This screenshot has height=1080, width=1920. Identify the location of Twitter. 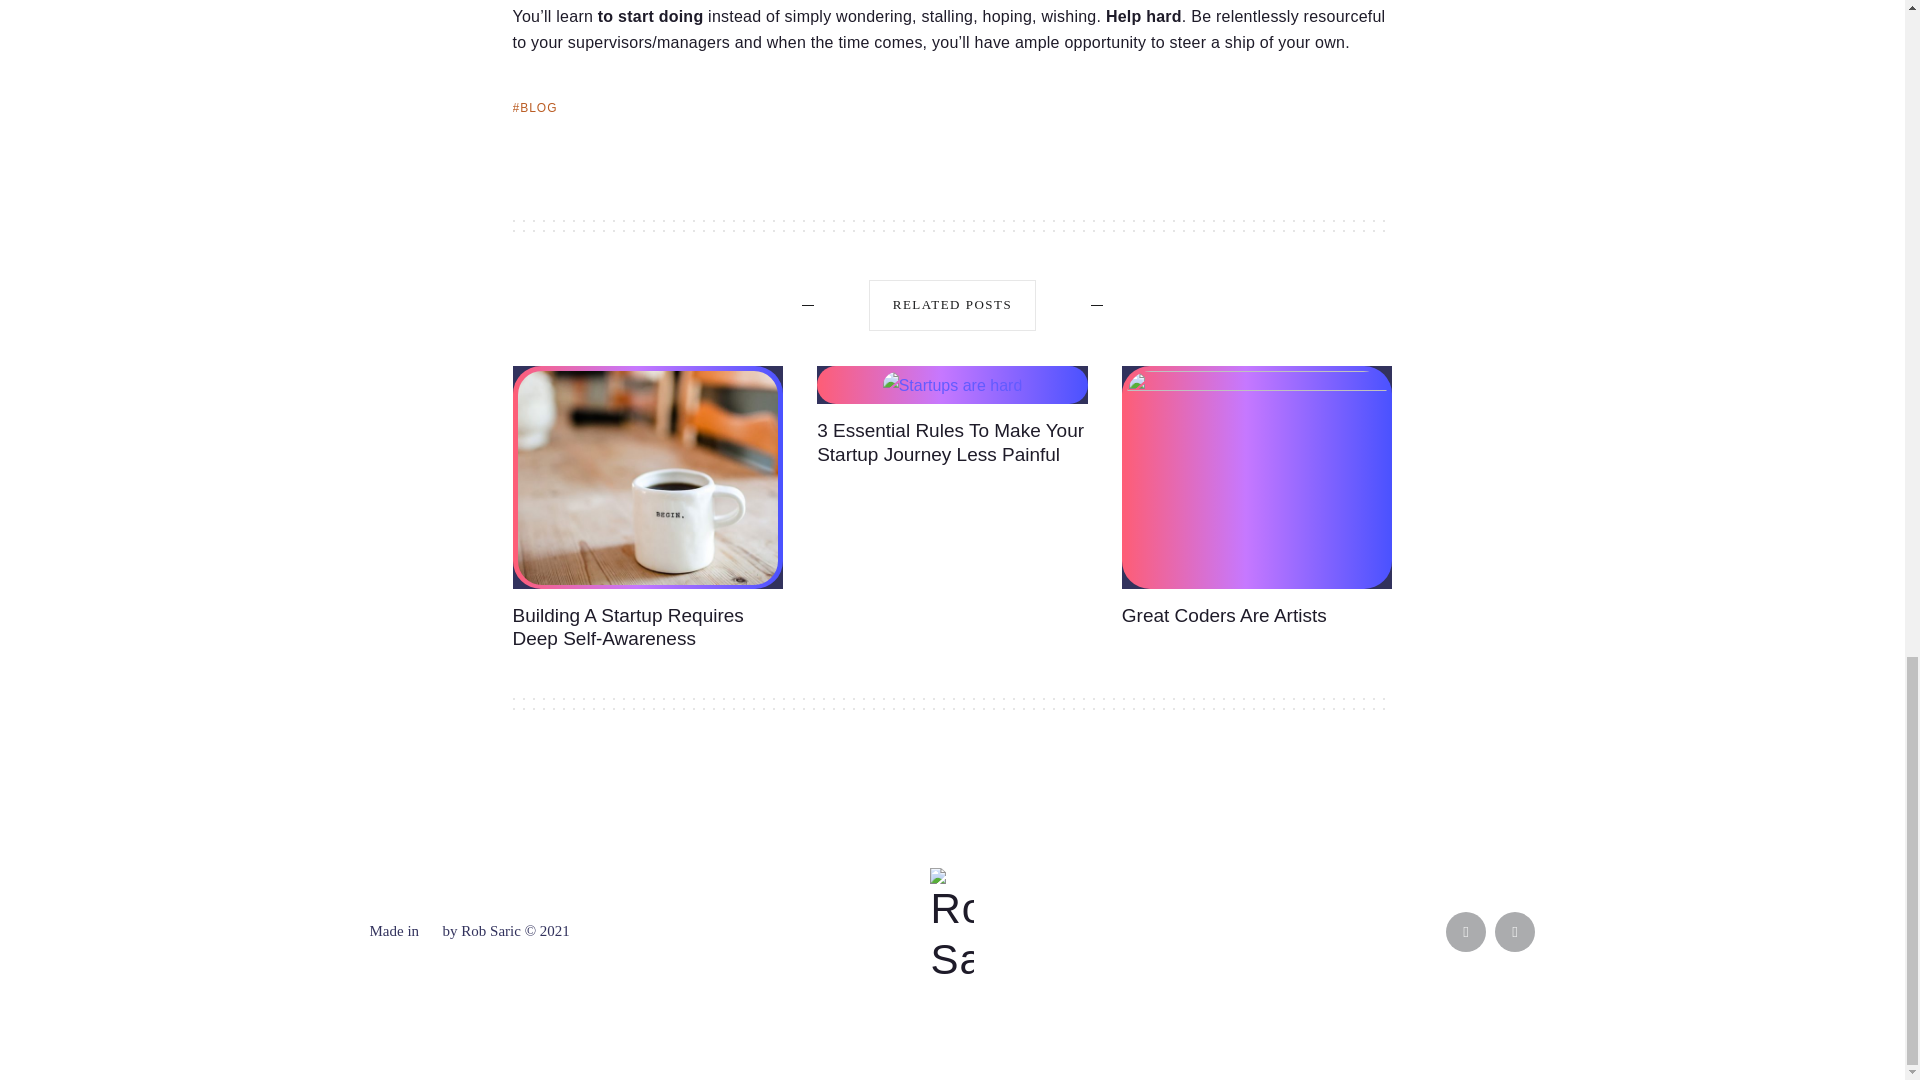
(1466, 931).